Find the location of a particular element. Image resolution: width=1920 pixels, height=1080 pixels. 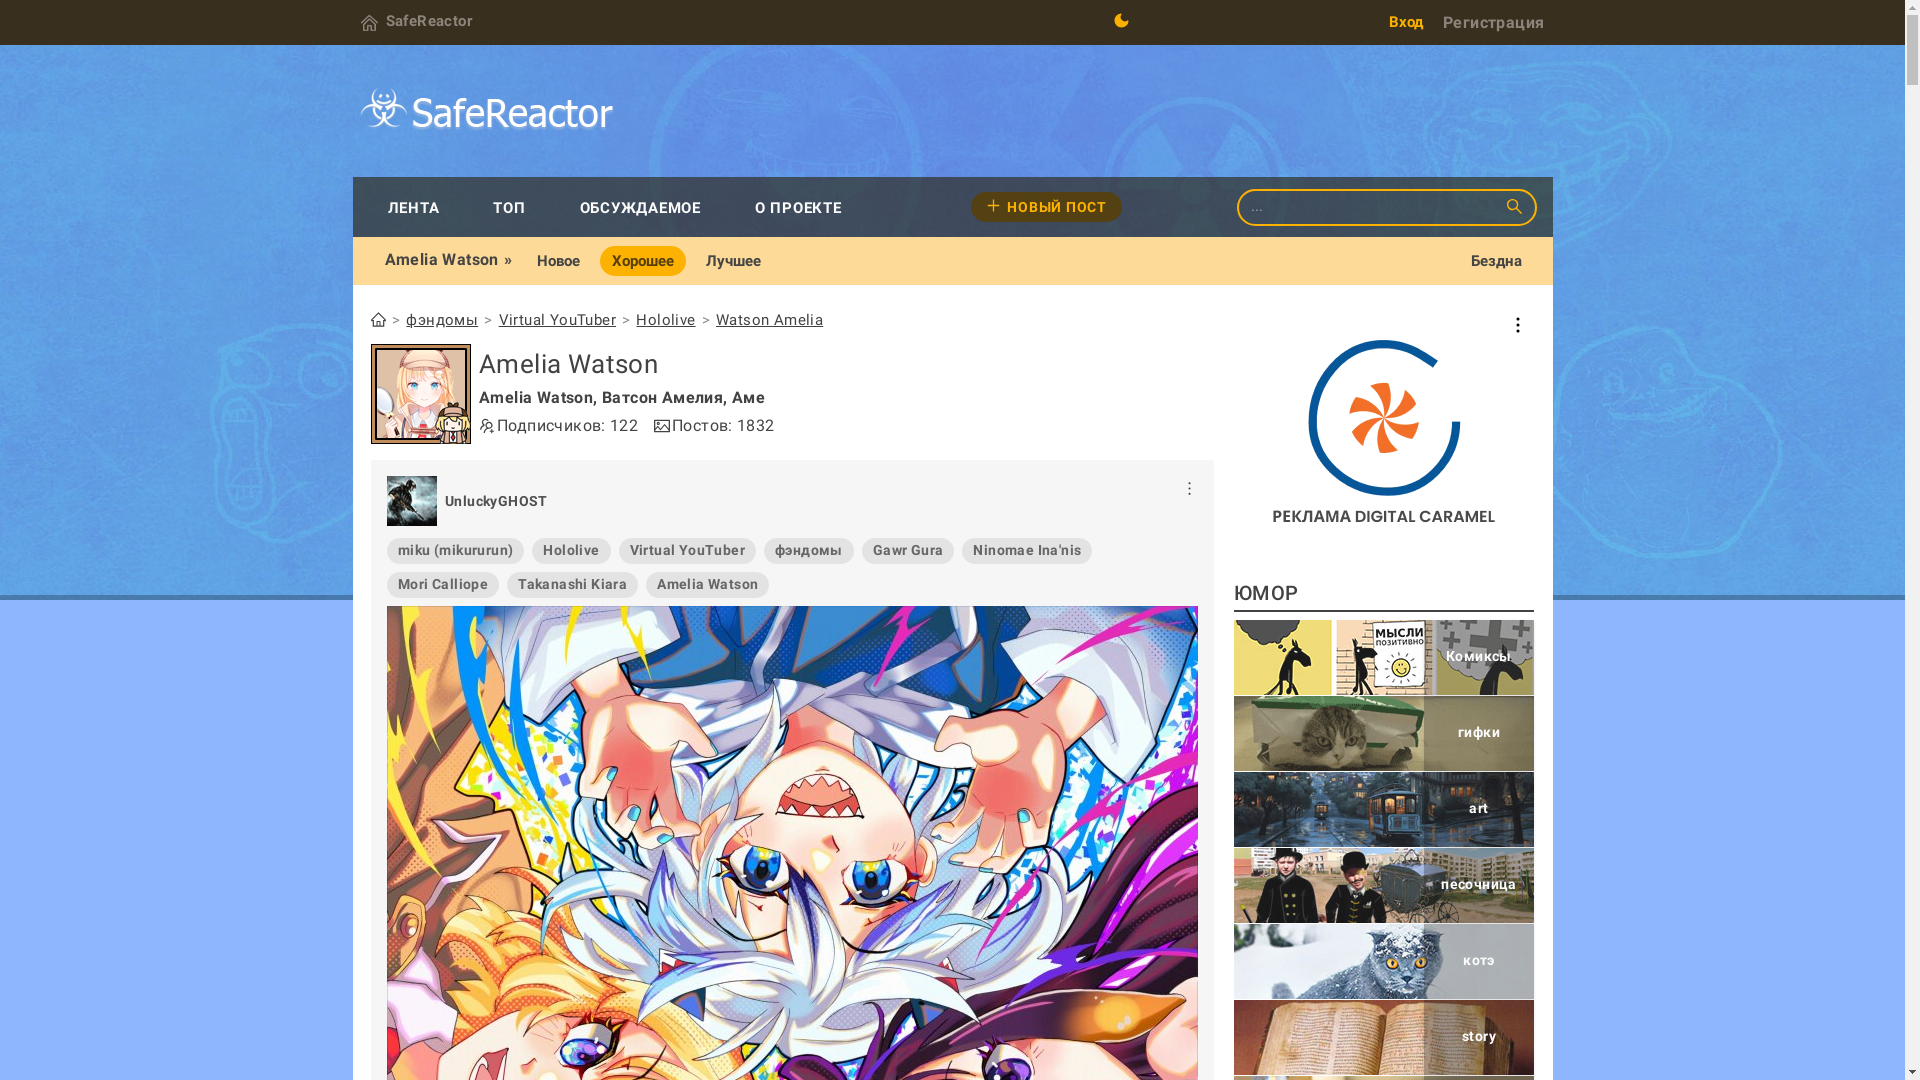

Hololive is located at coordinates (571, 550).